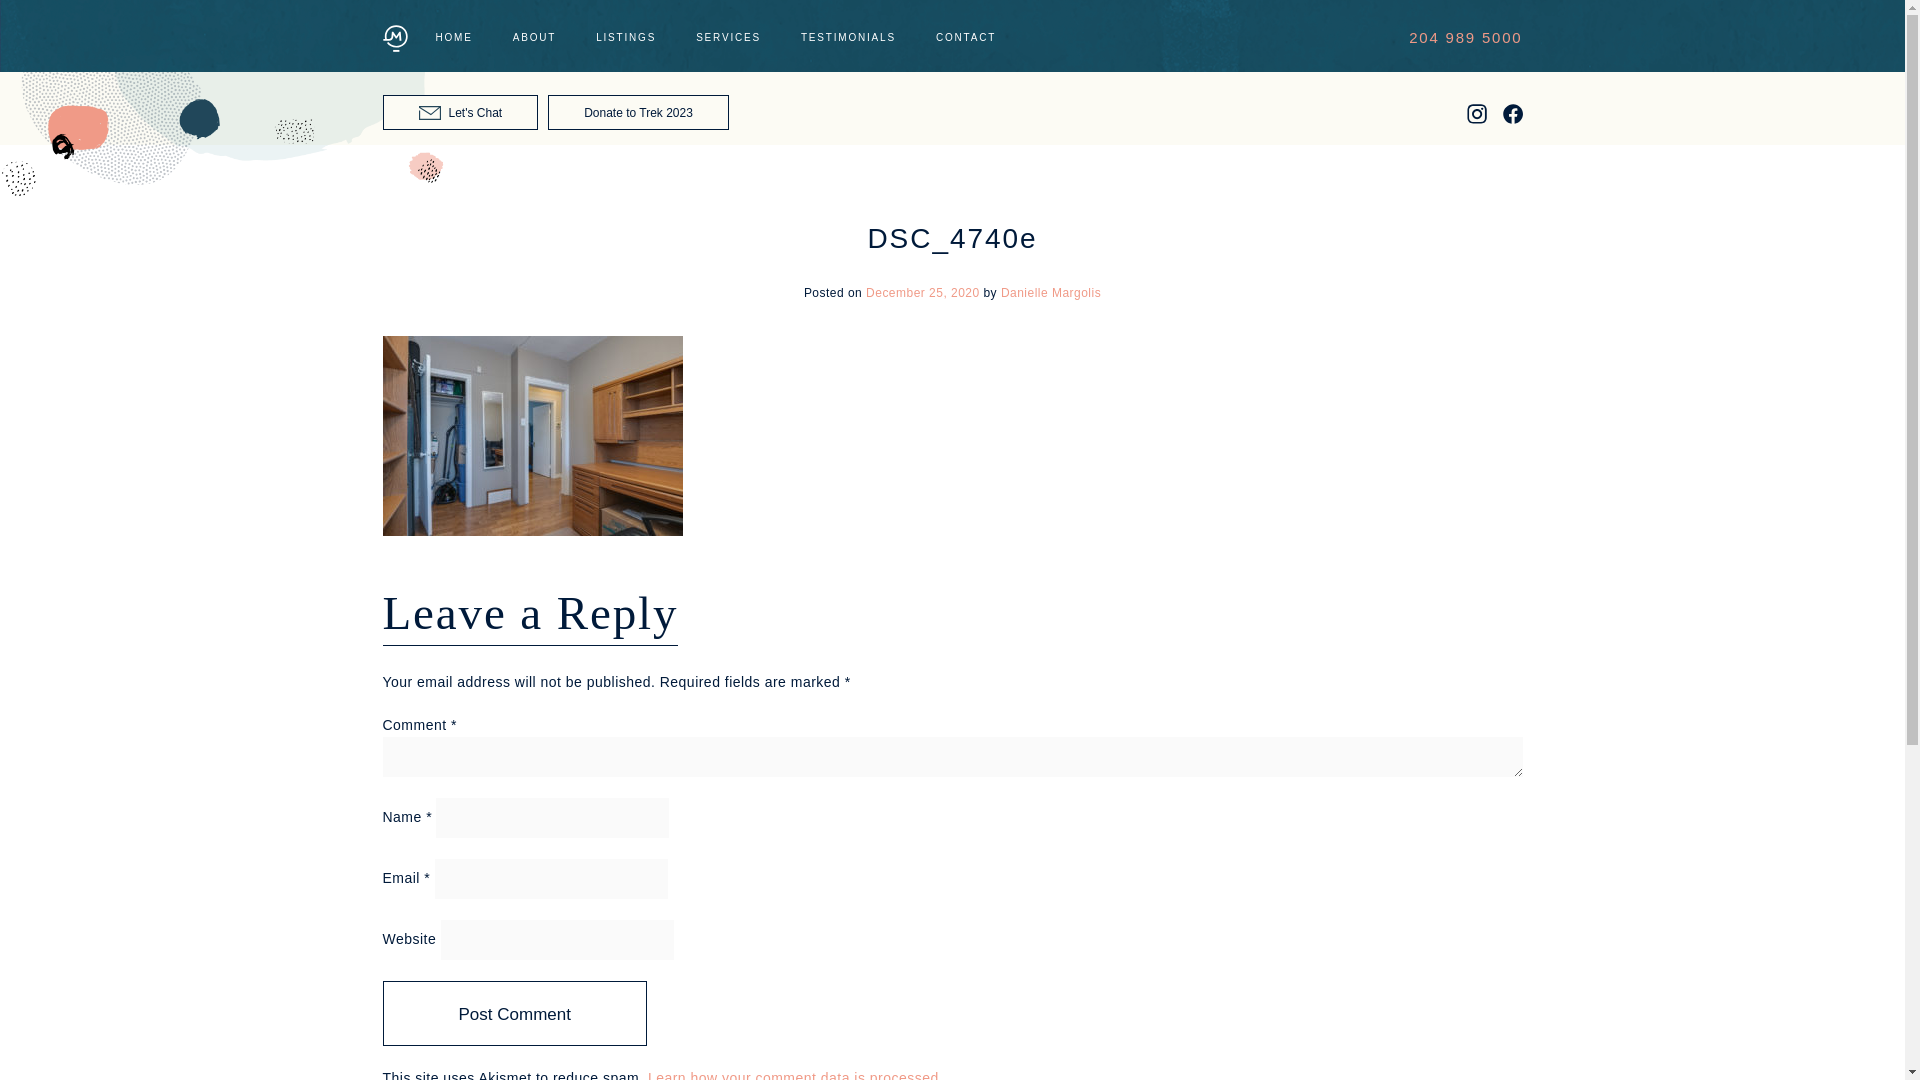 The width and height of the screenshot is (1920, 1080). What do you see at coordinates (848, 38) in the screenshot?
I see `TESTIMONIALS` at bounding box center [848, 38].